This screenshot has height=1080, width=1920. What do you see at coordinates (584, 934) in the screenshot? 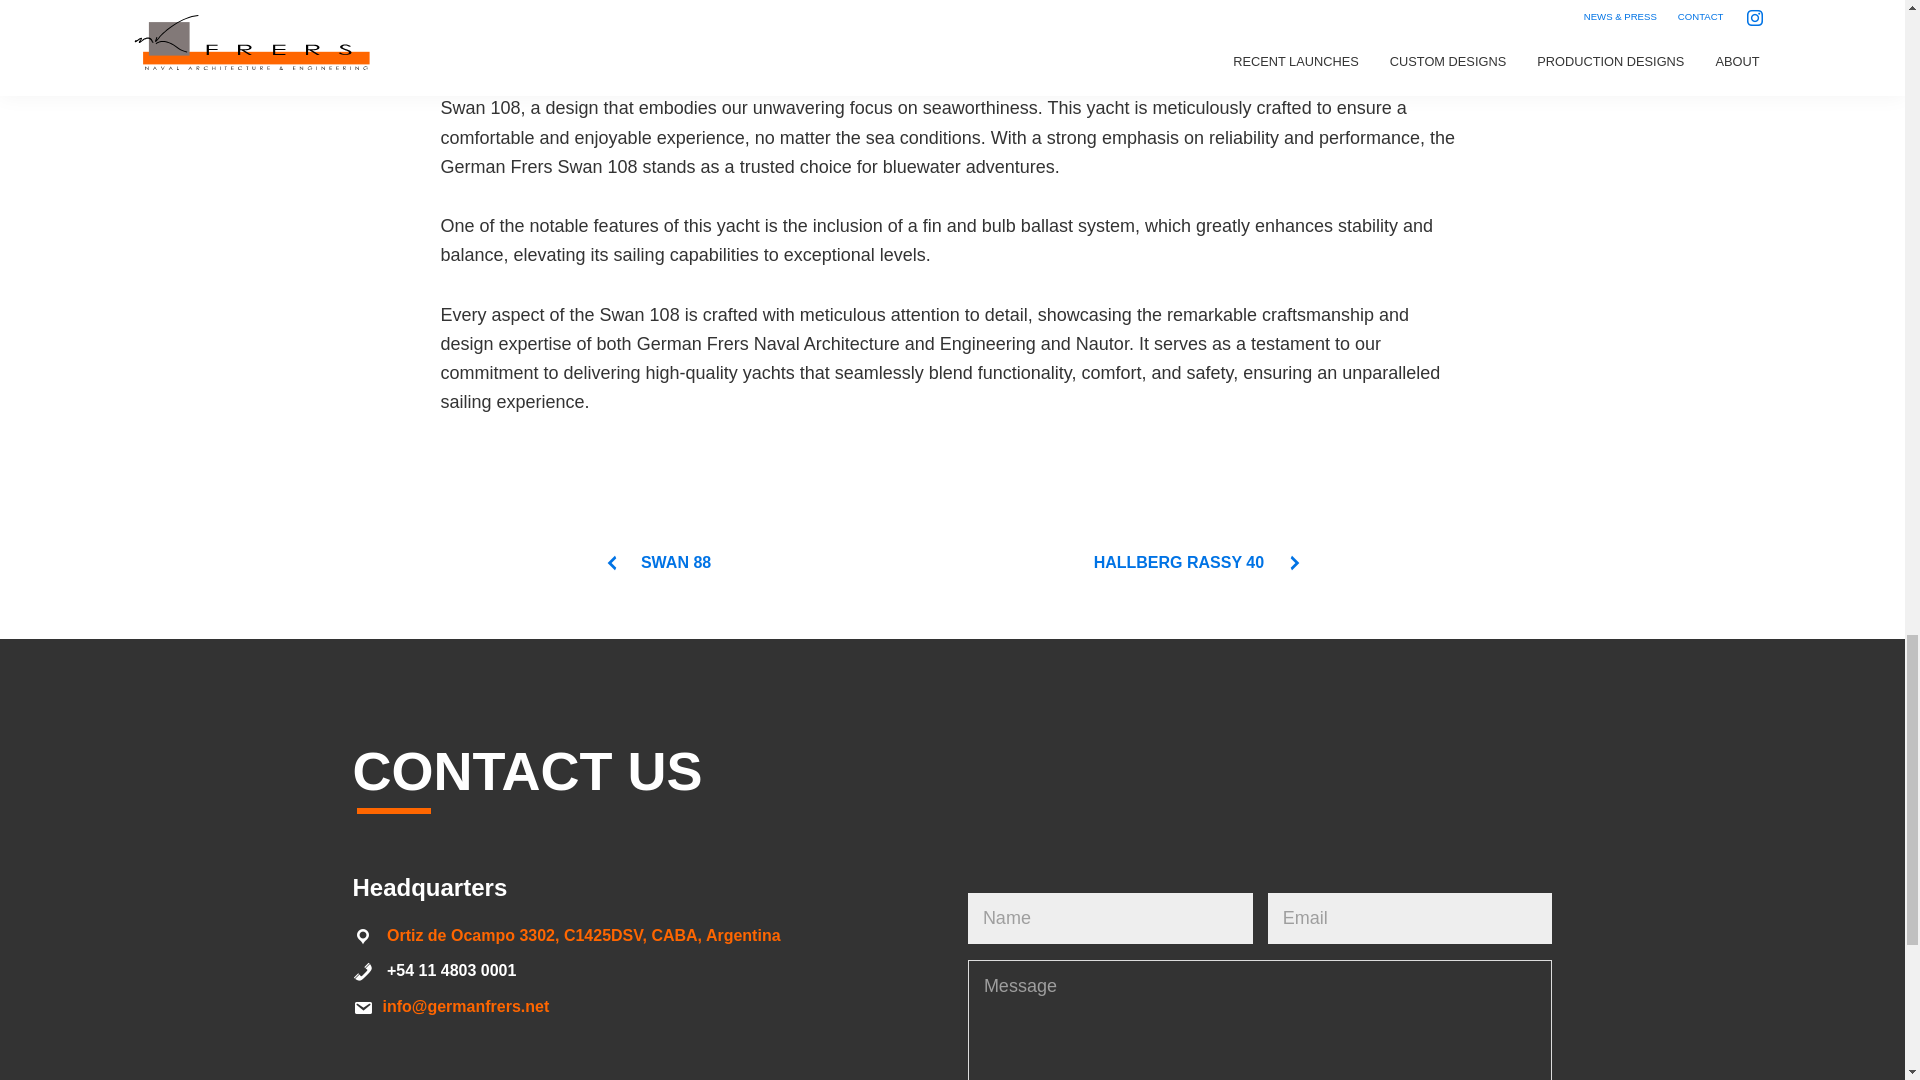
I see `Ortiz de Ocampo 3302, C1425DSV, CABA, Argentina` at bounding box center [584, 934].